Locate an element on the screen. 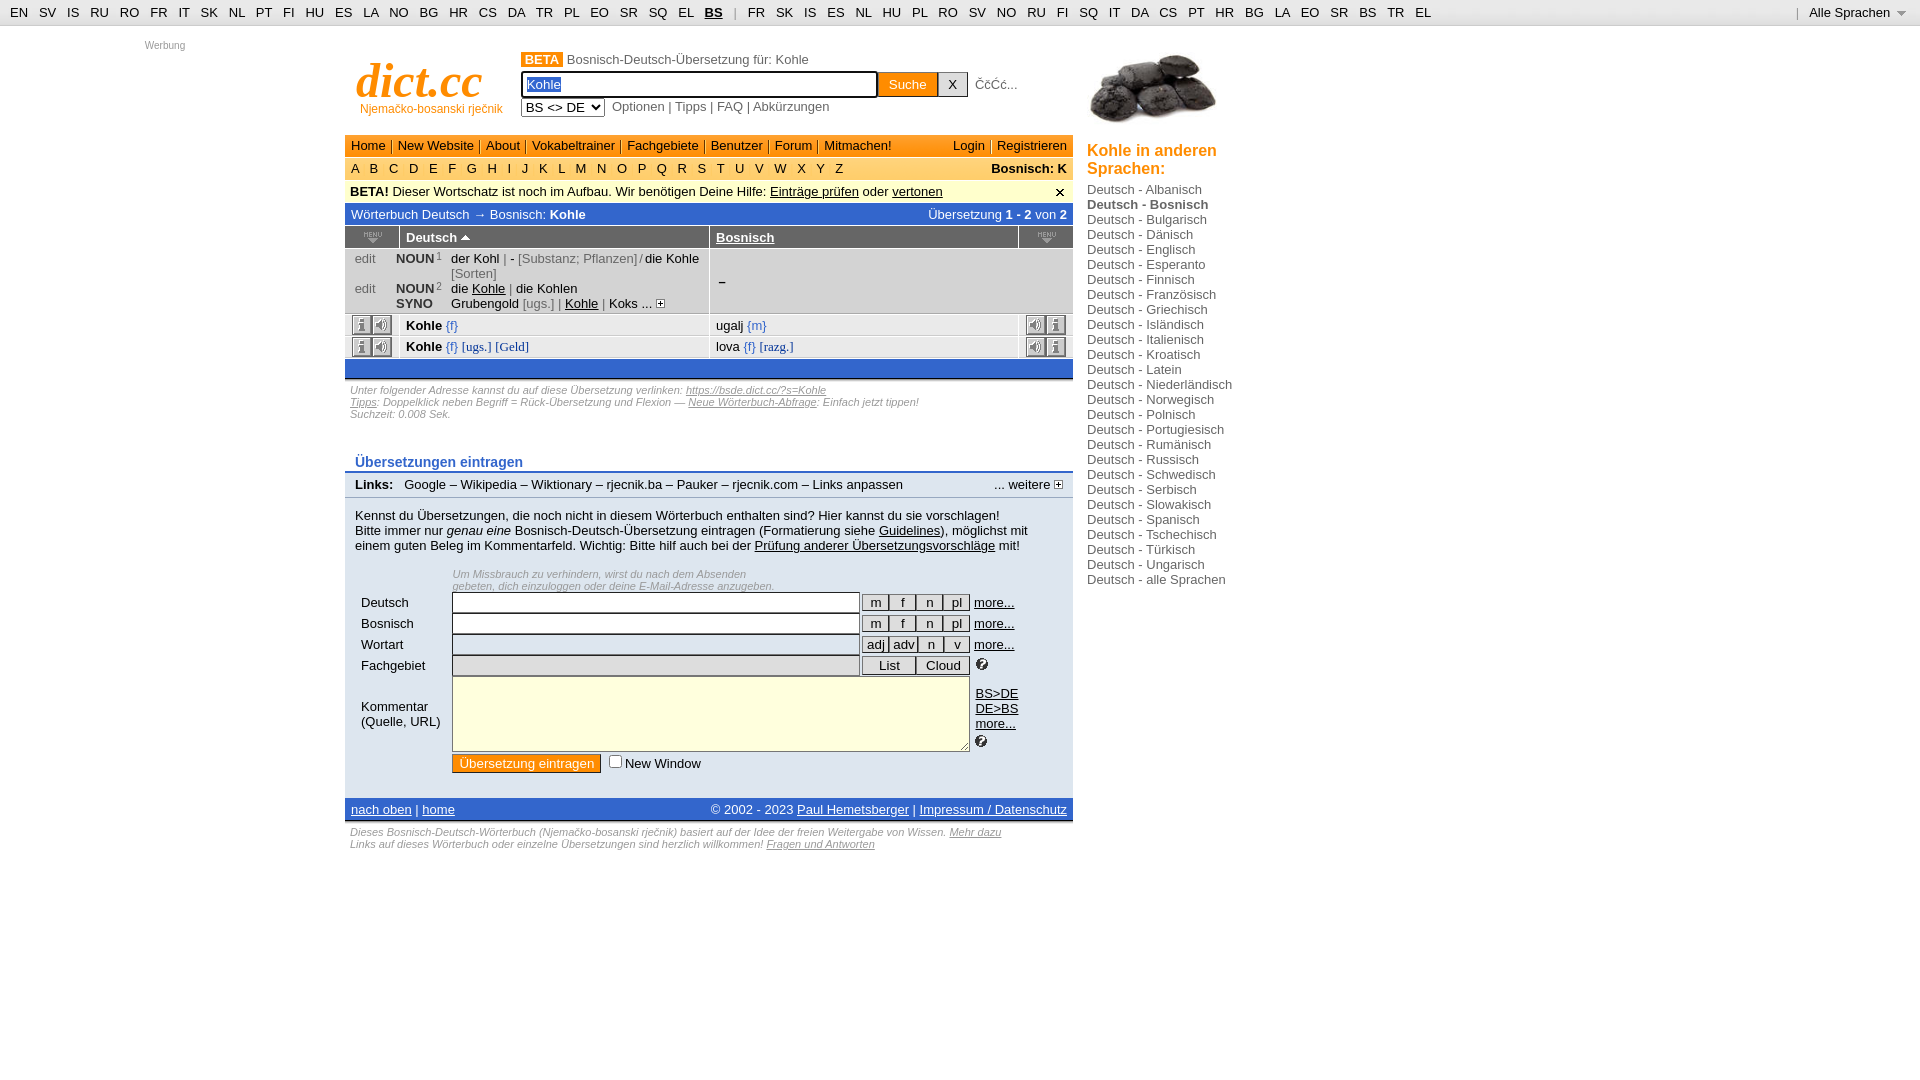 This screenshot has width=1920, height=1080. lova is located at coordinates (728, 346).